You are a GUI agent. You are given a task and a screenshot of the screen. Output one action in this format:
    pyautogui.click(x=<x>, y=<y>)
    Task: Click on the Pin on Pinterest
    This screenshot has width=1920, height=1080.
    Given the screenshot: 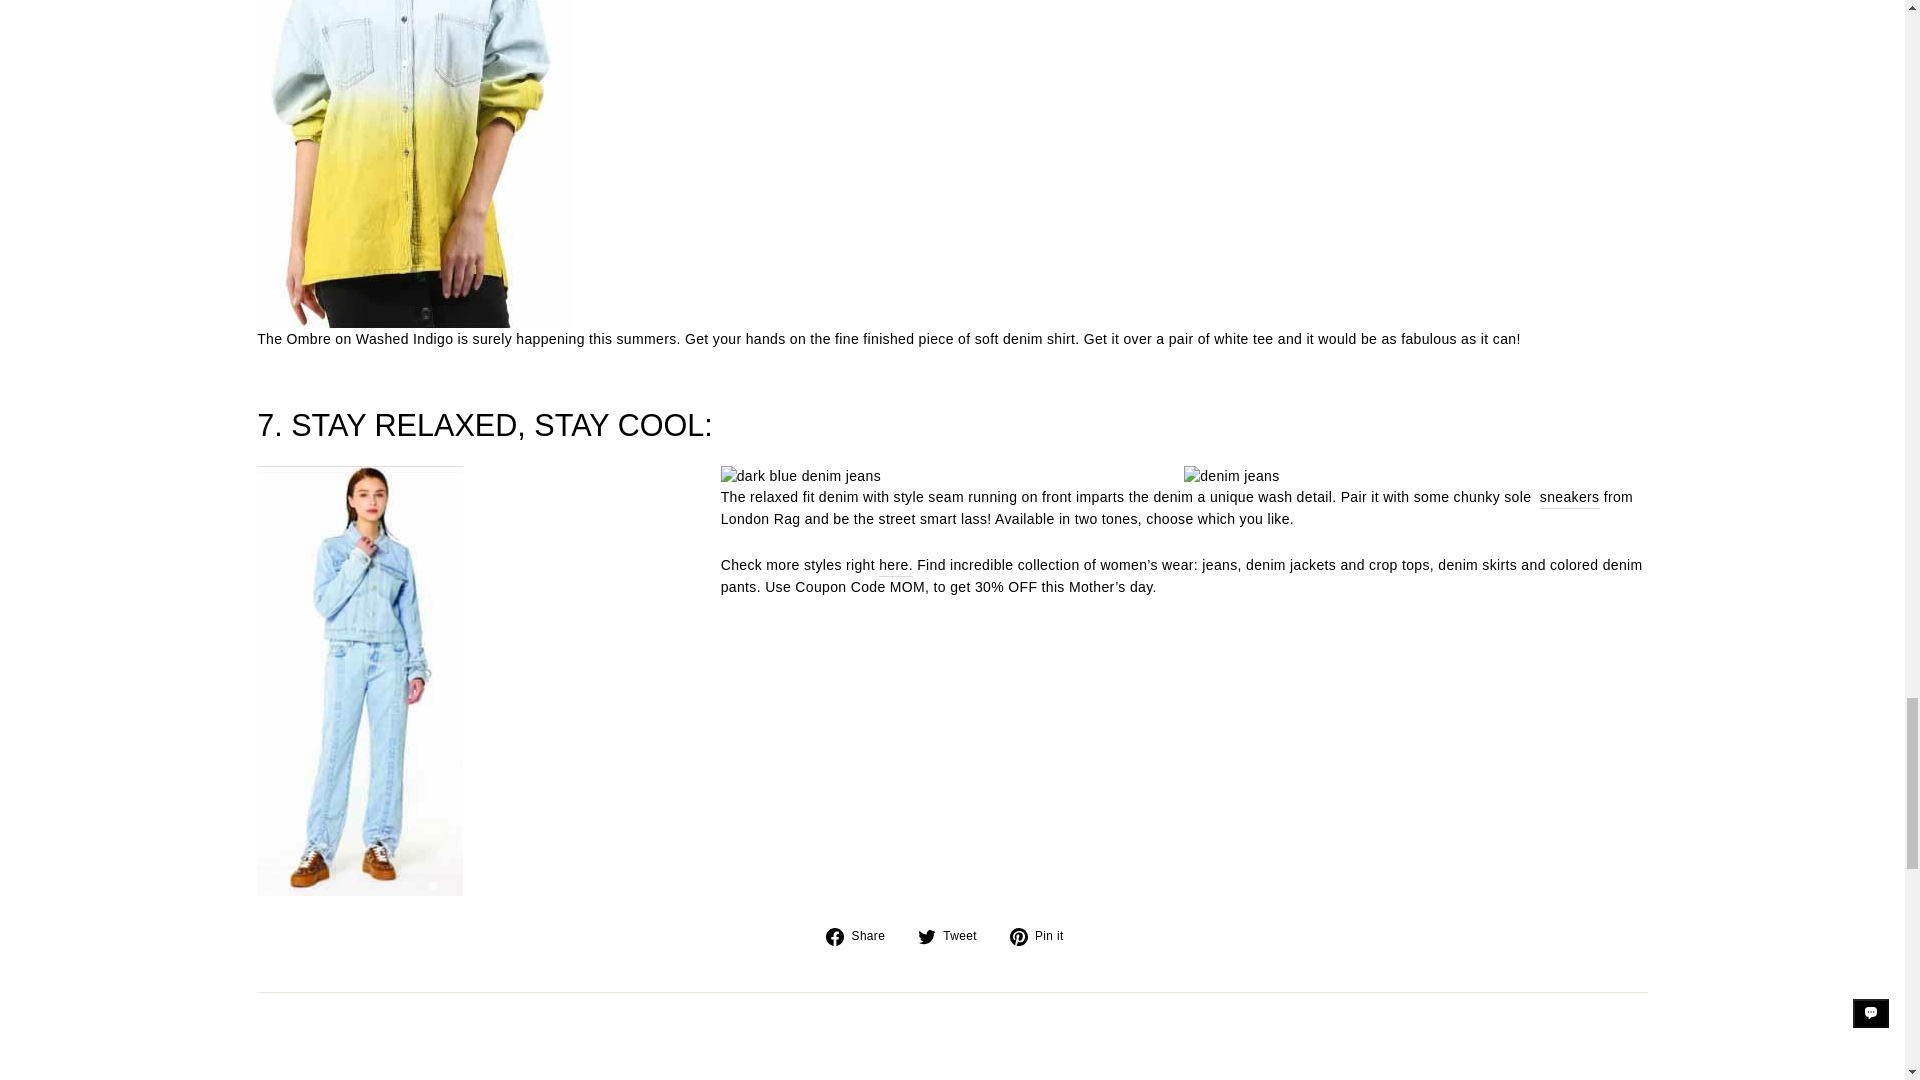 What is the action you would take?
    pyautogui.click(x=1044, y=936)
    